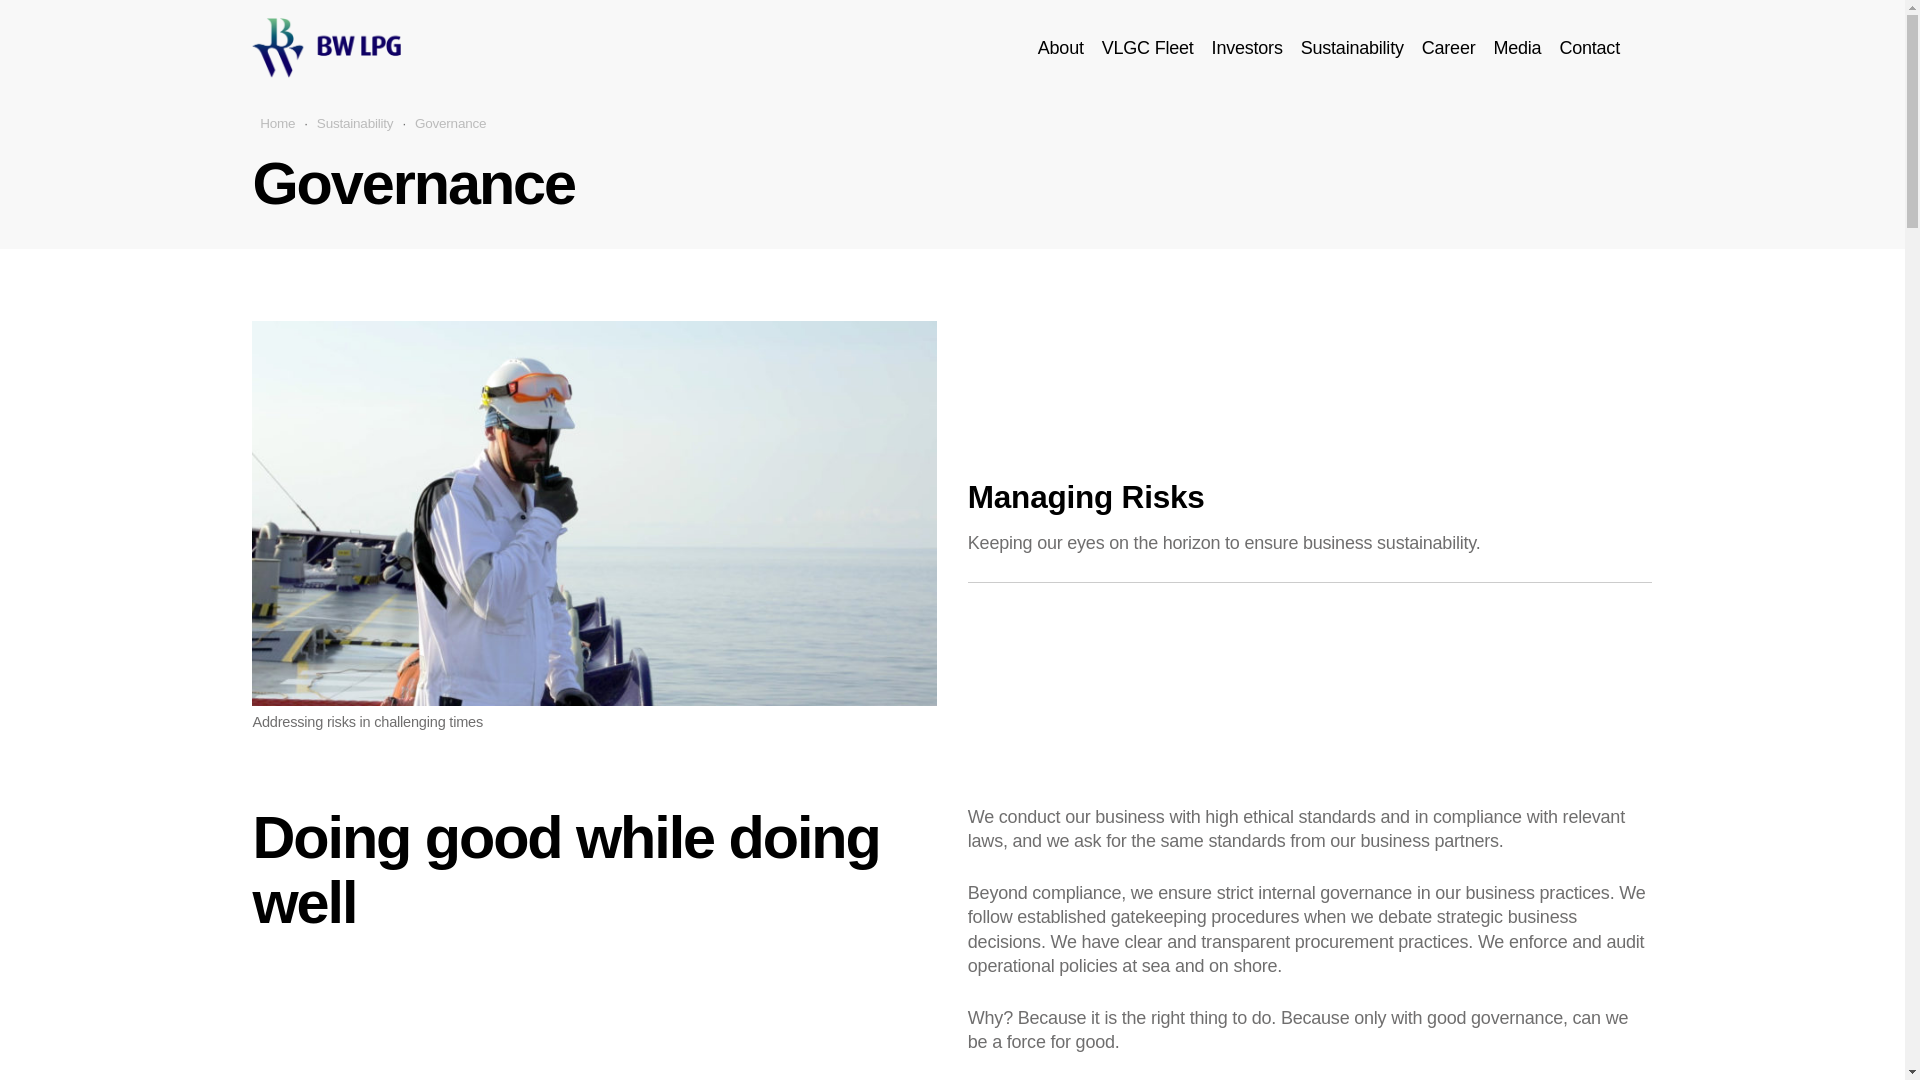  I want to click on VLGC Fleet, so click(1148, 48).